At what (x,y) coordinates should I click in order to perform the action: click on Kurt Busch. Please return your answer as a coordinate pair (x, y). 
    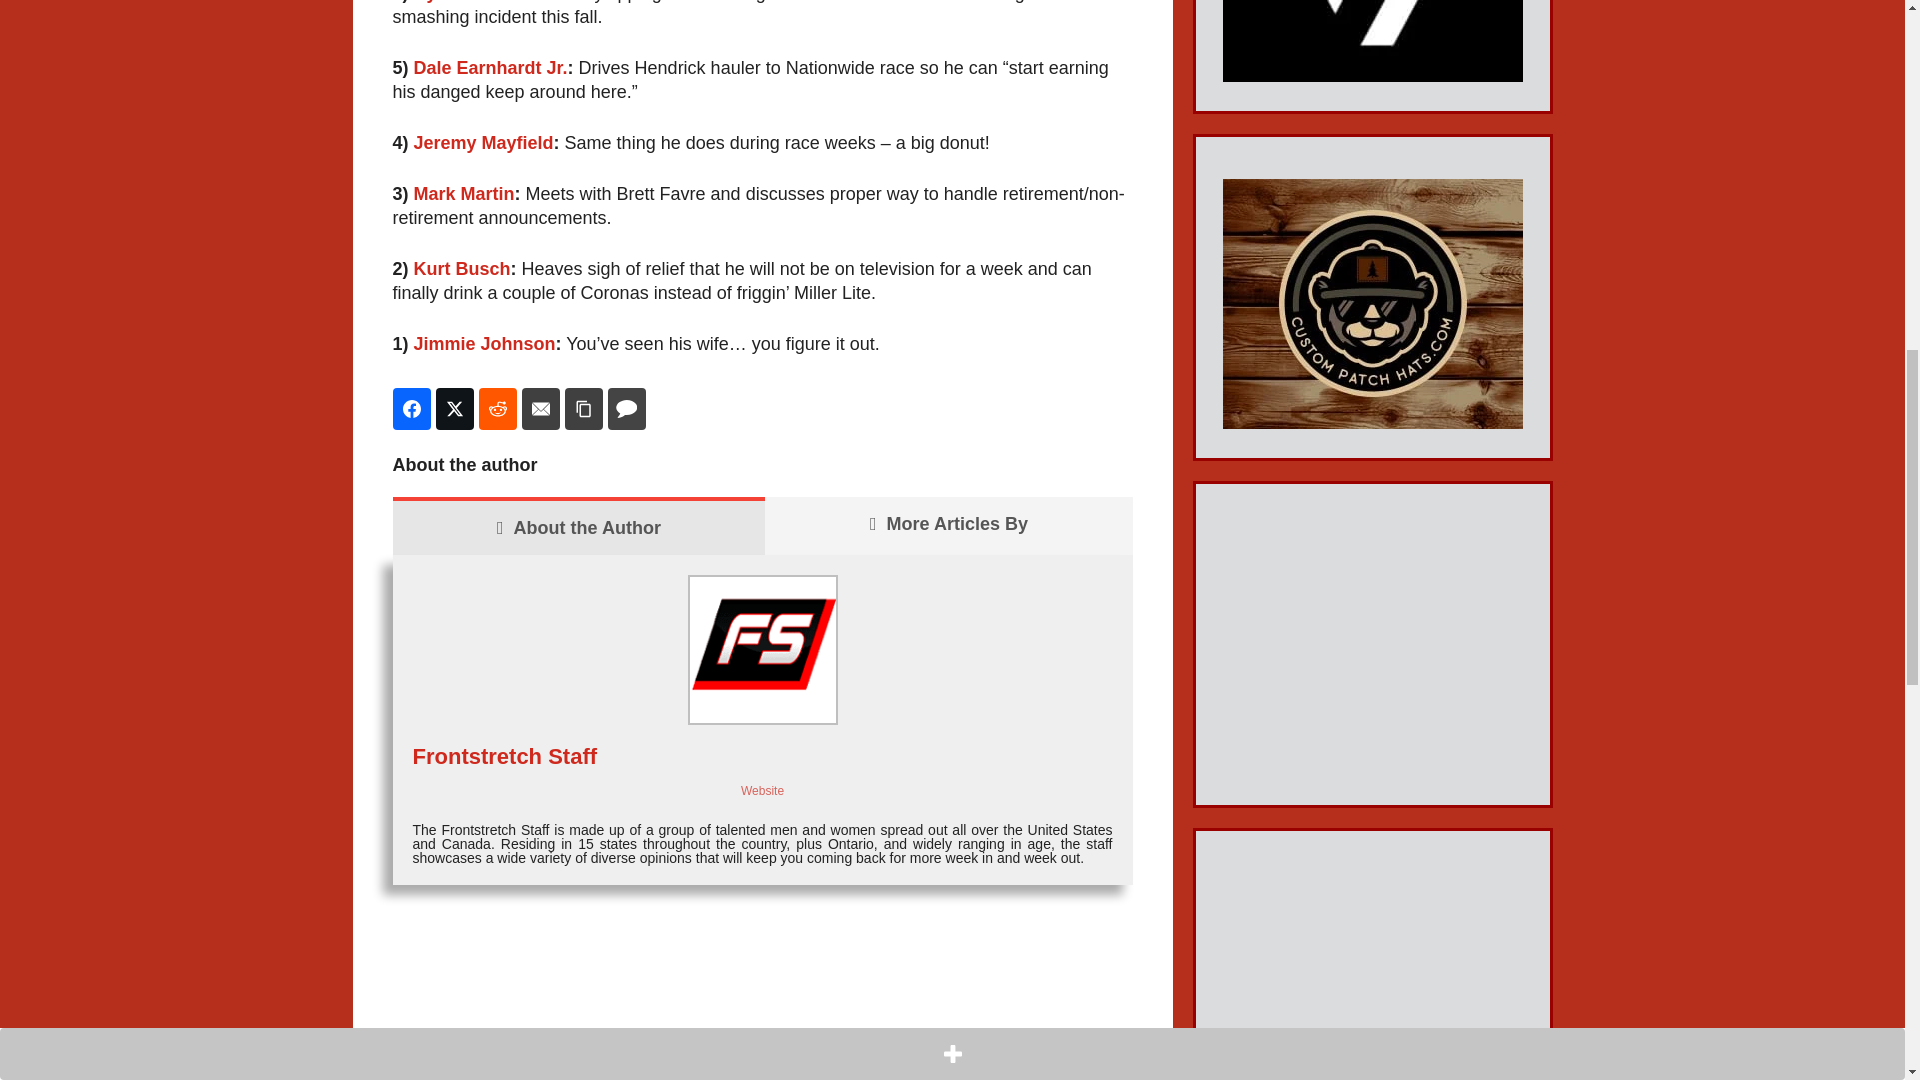
    Looking at the image, I should click on (462, 268).